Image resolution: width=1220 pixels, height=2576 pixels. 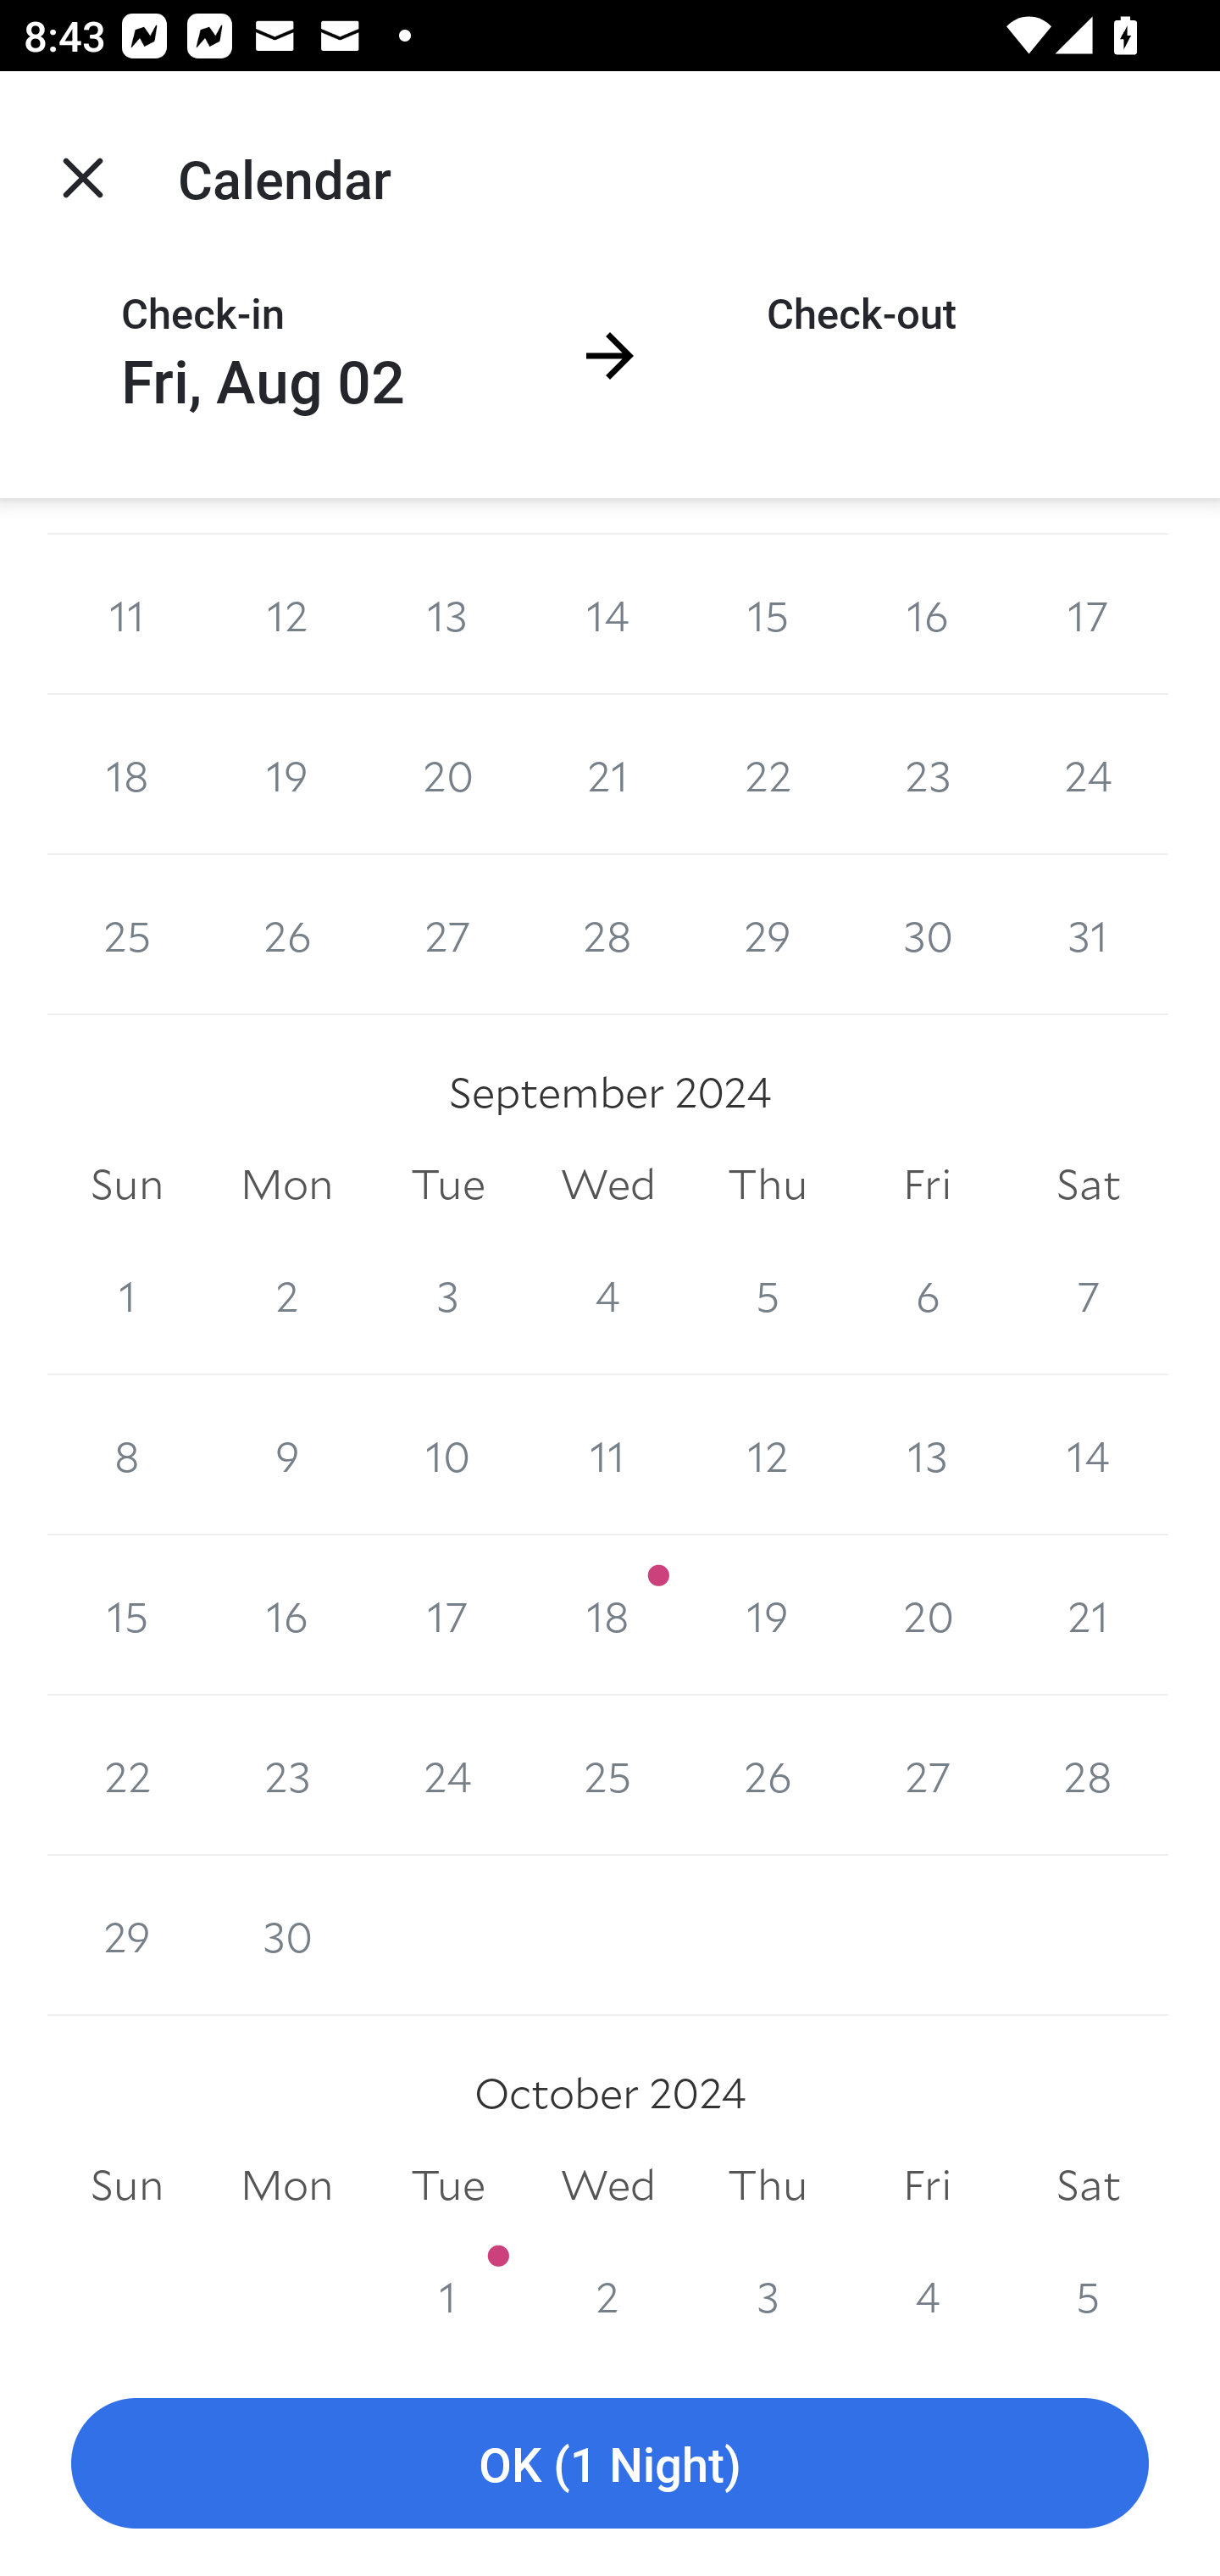 I want to click on 22 22 September 2024, so click(x=127, y=1774).